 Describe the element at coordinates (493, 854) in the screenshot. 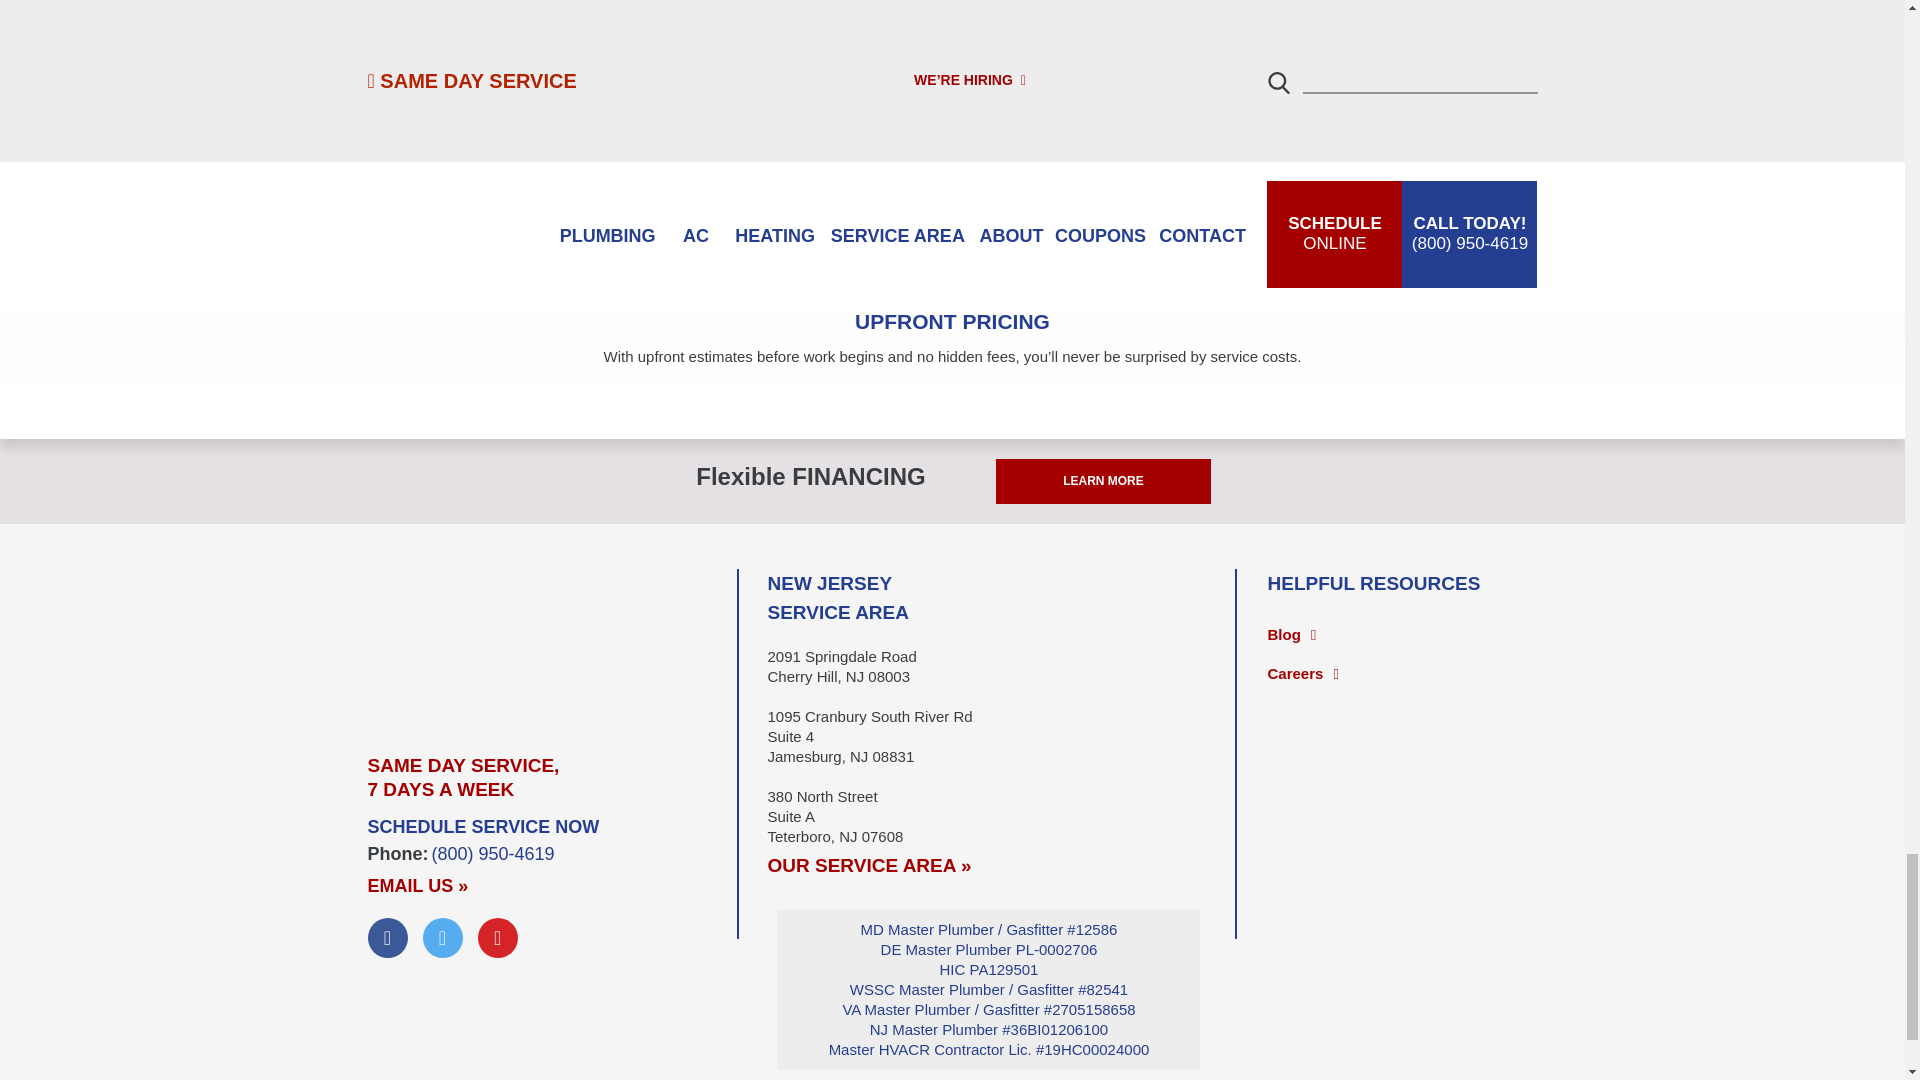

I see `Phone Number` at that location.